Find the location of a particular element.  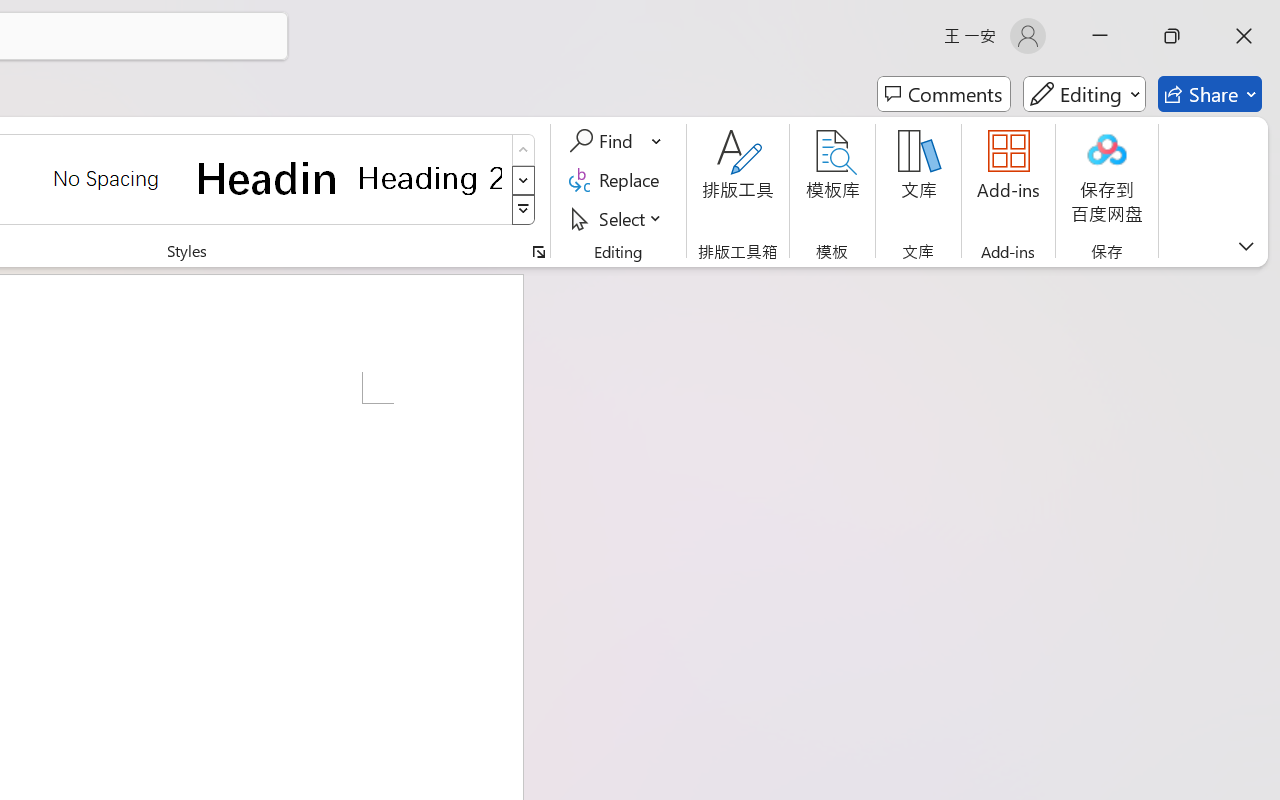

Row up is located at coordinates (524, 150).